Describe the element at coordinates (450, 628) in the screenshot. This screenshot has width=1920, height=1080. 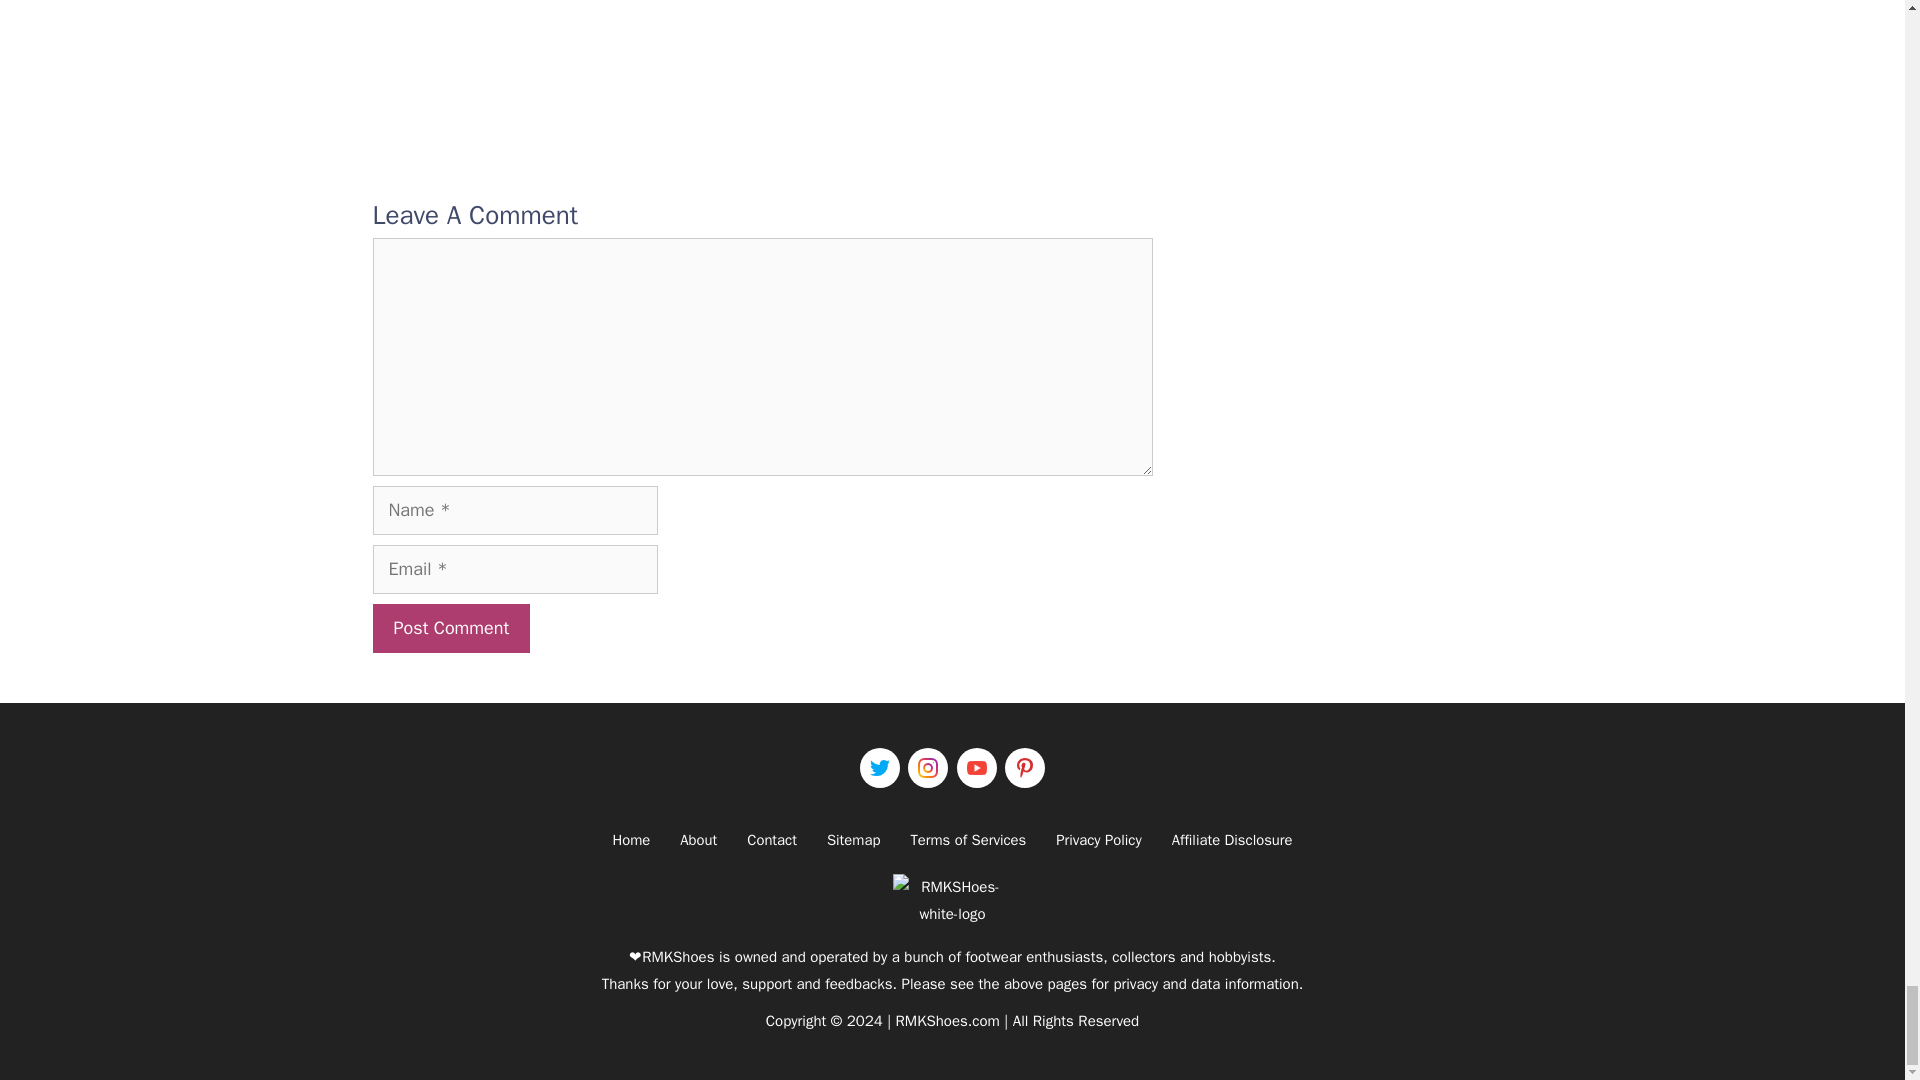
I see `Post Comment` at that location.